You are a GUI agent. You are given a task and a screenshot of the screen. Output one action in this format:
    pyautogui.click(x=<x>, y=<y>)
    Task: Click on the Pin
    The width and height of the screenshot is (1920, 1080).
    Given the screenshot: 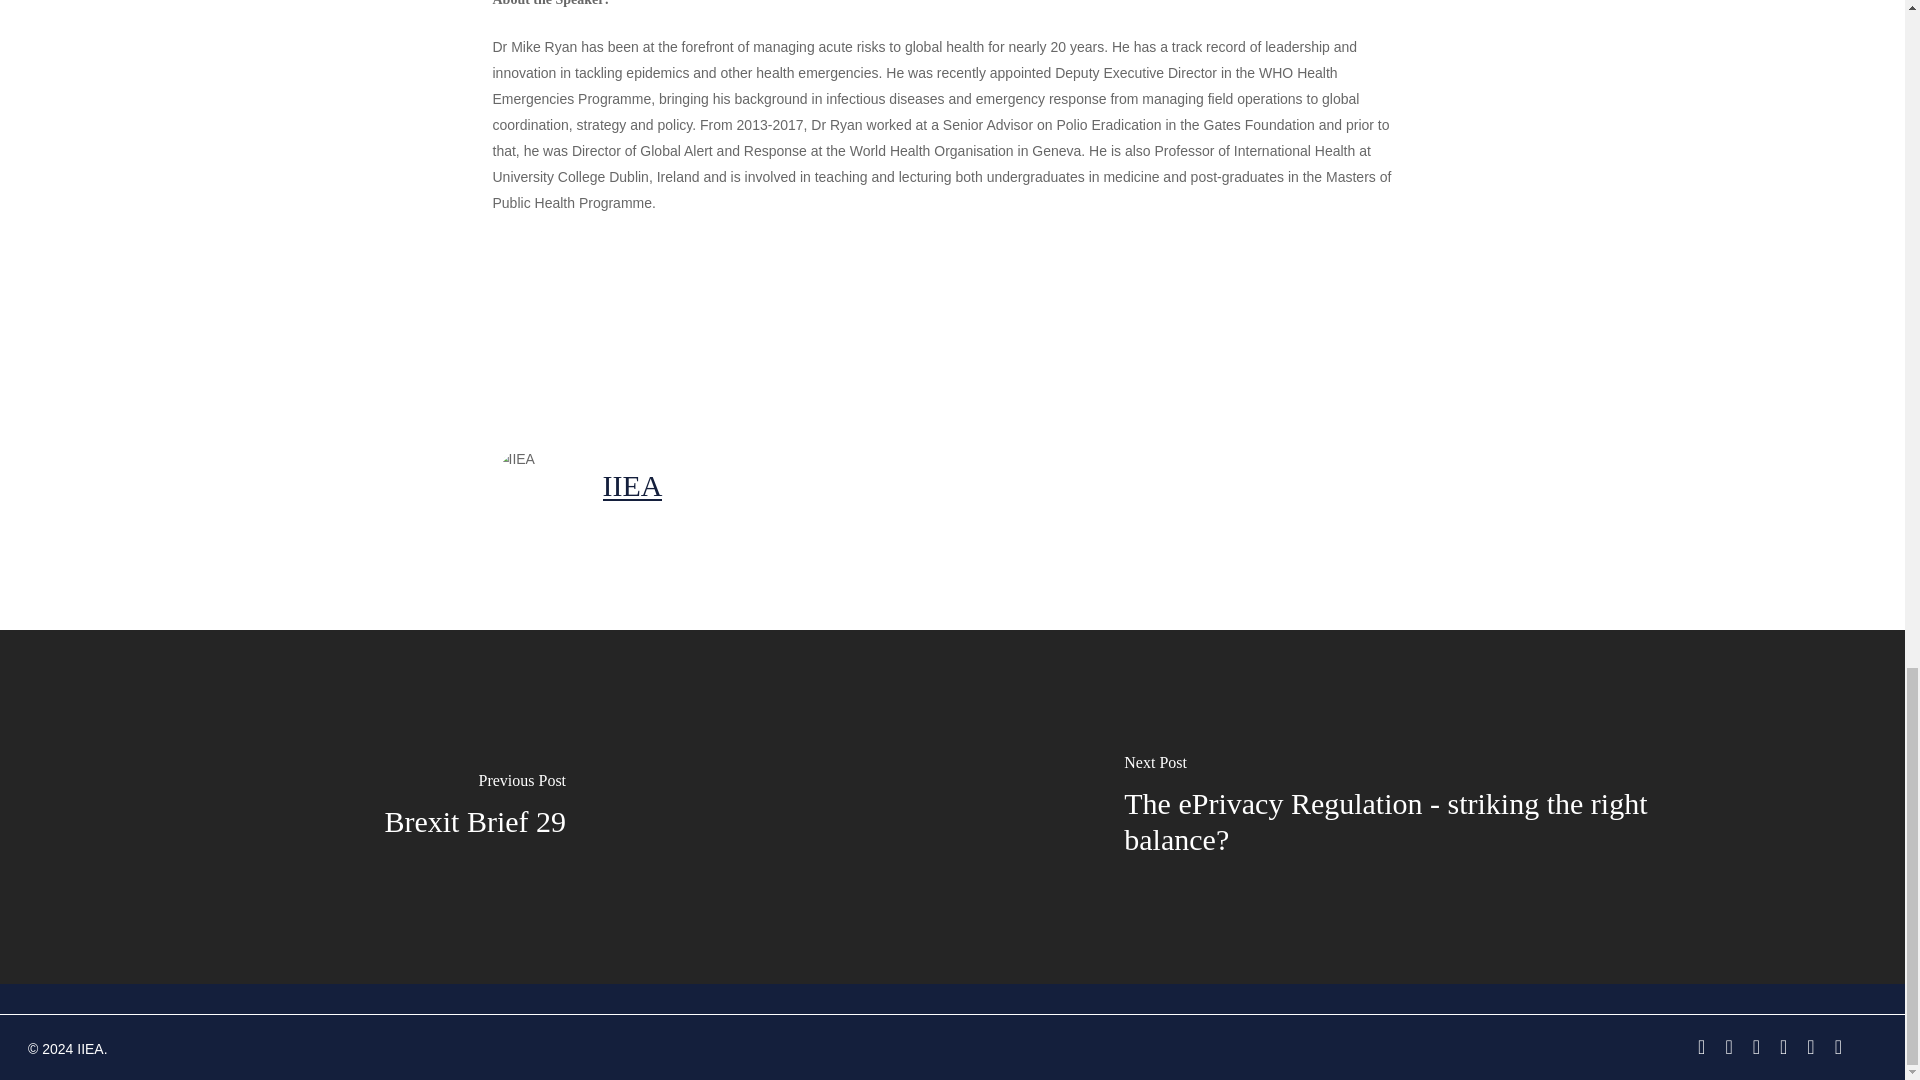 What is the action you would take?
    pyautogui.click(x=913, y=325)
    